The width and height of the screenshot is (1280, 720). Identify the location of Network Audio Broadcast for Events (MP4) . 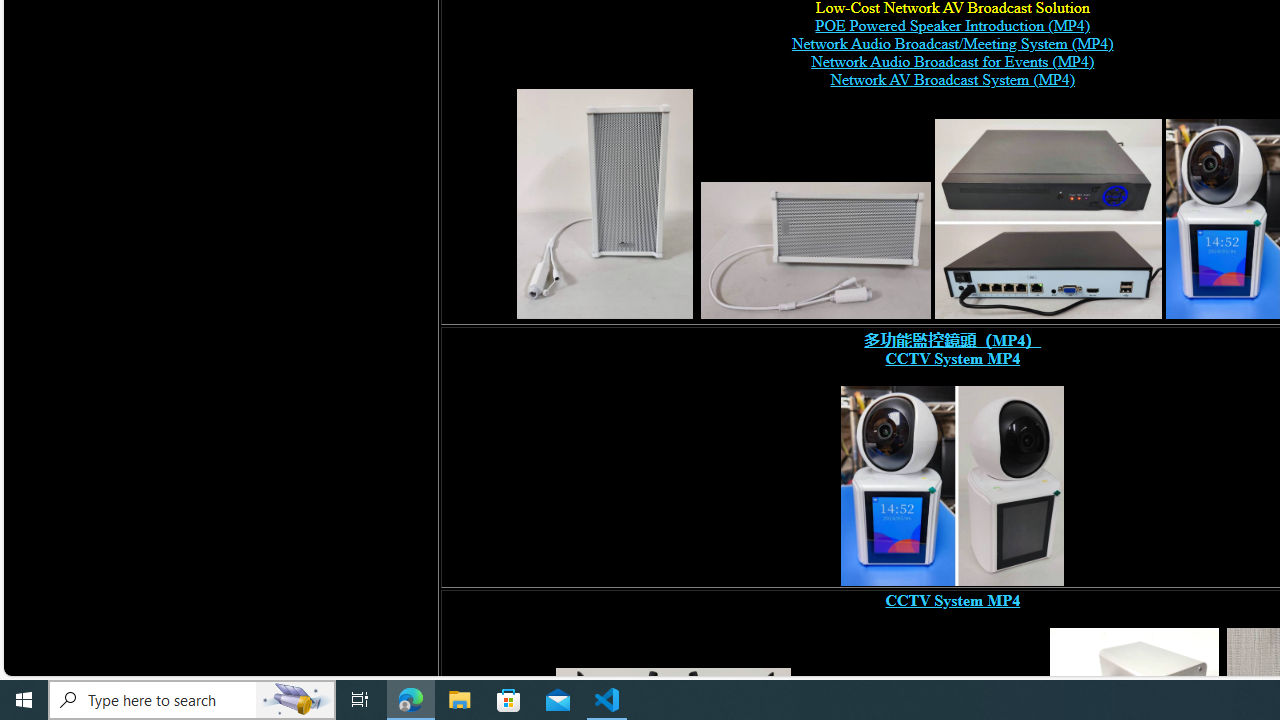
(952, 62).